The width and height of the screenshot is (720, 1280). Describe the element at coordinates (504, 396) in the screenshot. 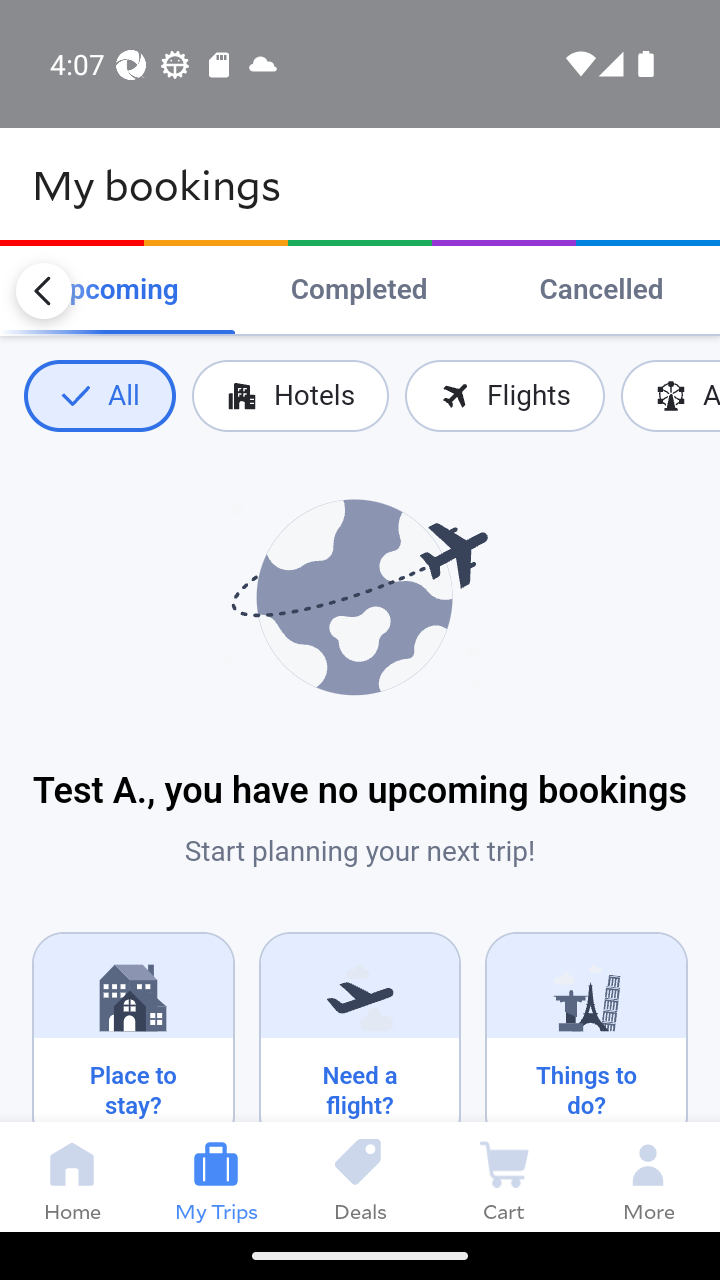

I see `Flights` at that location.